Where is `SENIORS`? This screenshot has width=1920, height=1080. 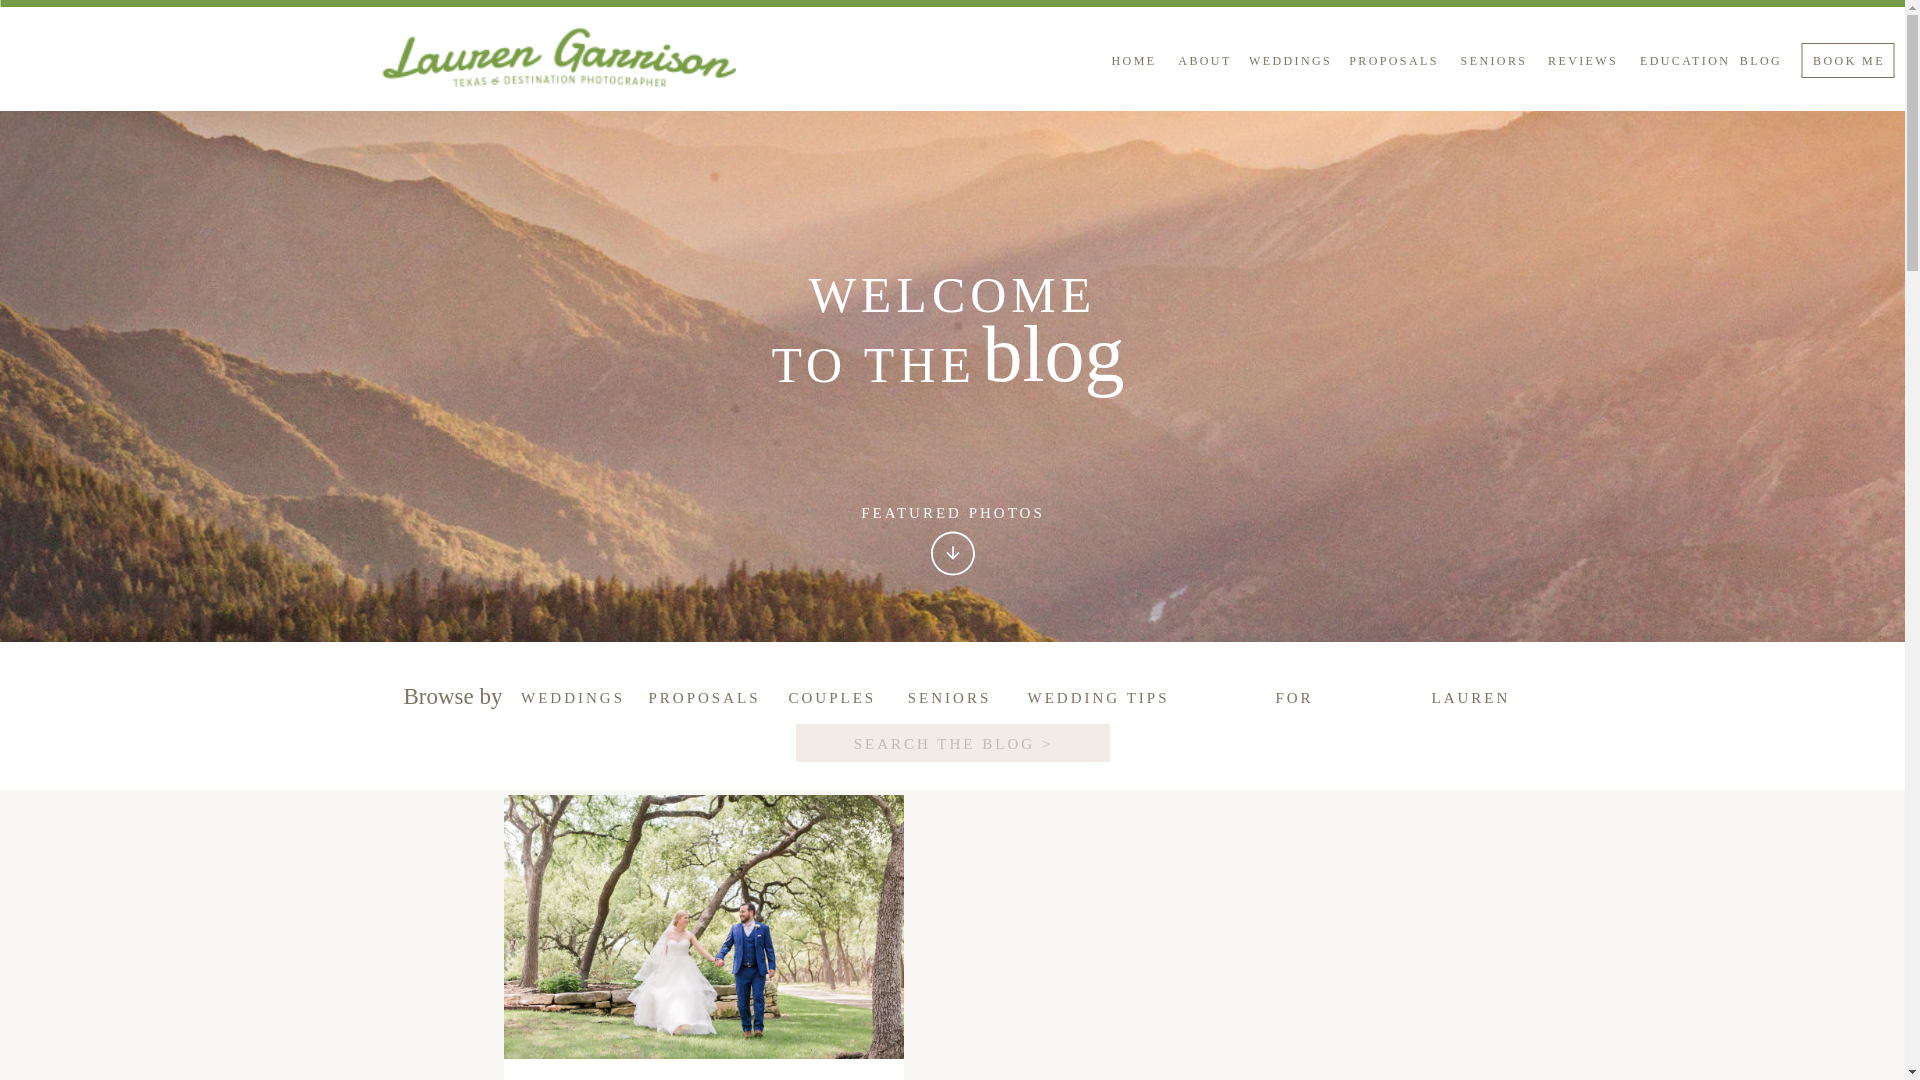
SENIORS is located at coordinates (1494, 63).